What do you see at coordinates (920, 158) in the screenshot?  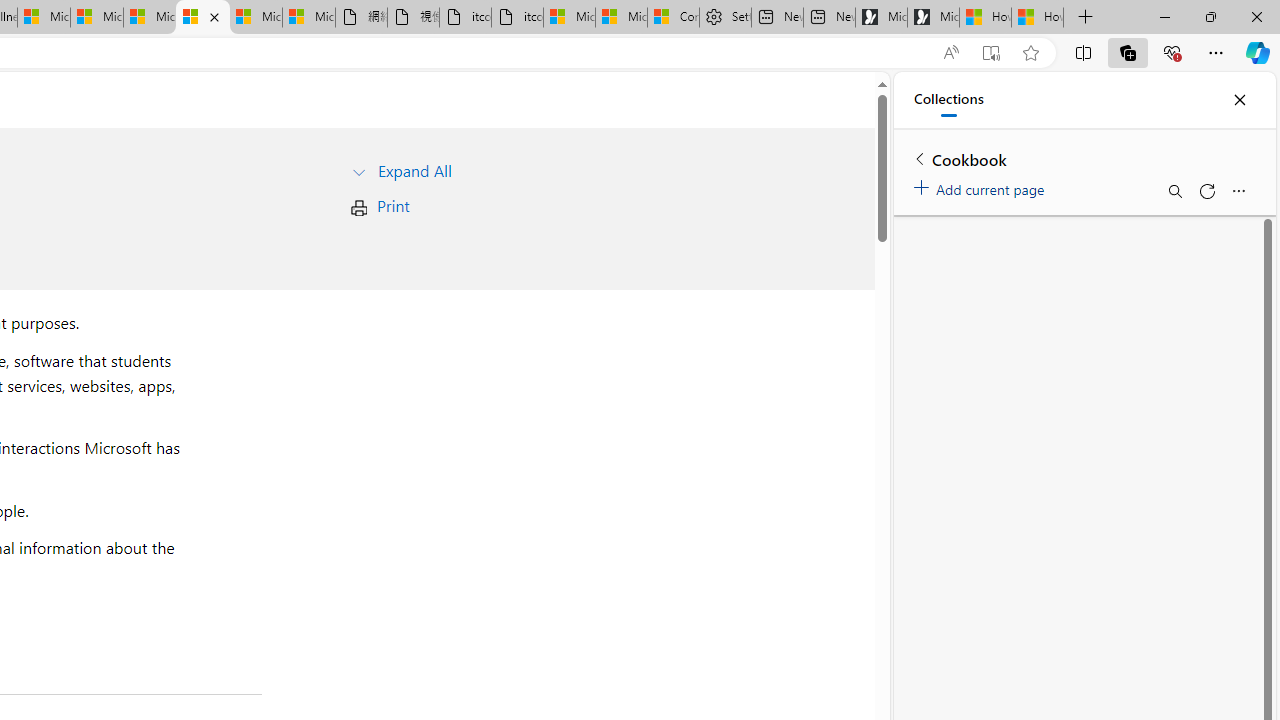 I see `Back to list of collections` at bounding box center [920, 158].